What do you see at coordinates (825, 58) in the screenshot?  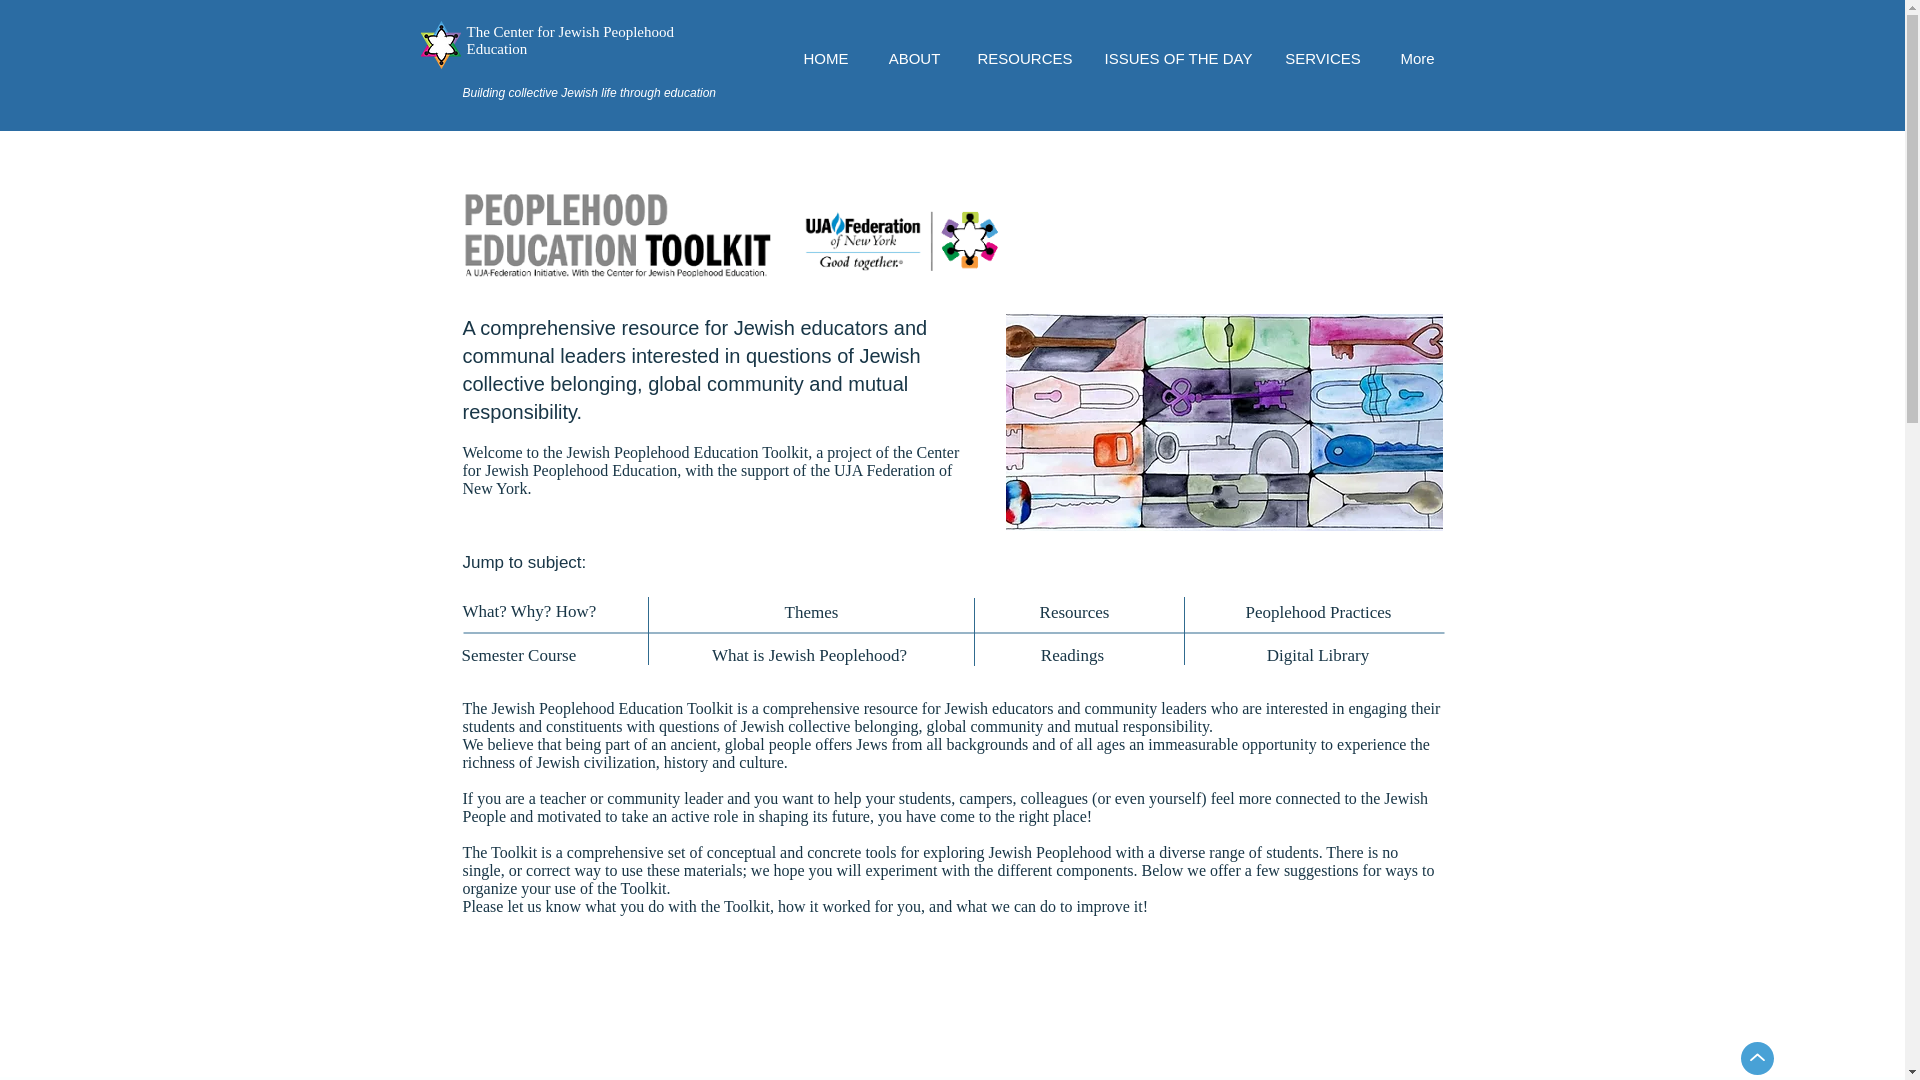 I see `HOME` at bounding box center [825, 58].